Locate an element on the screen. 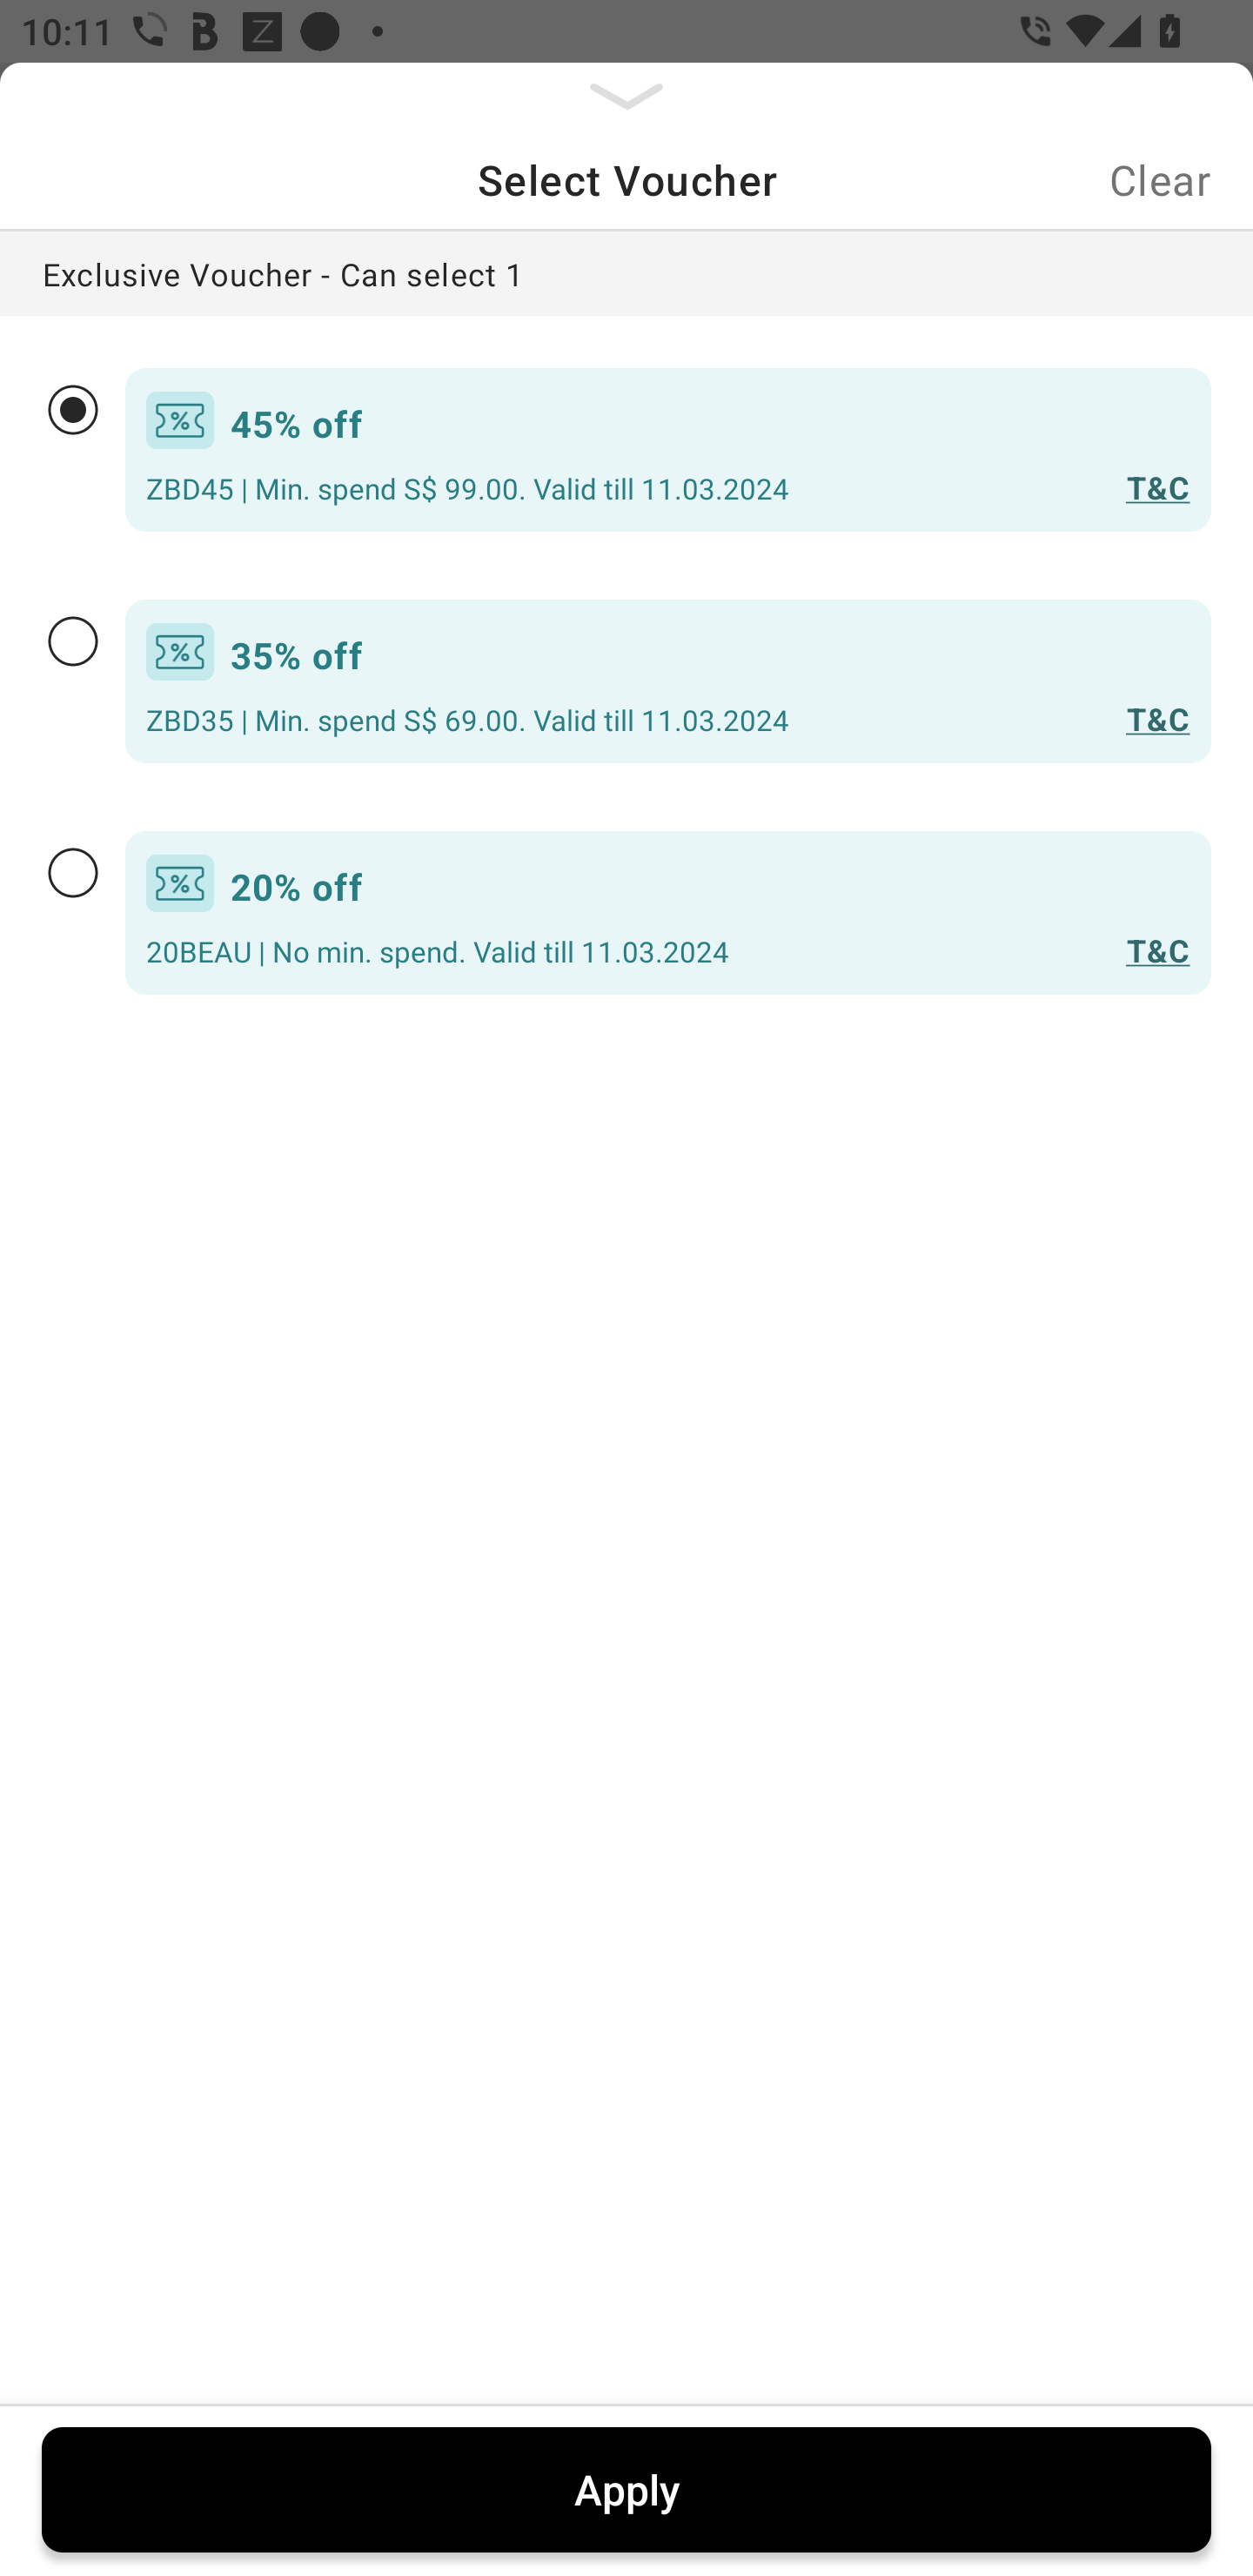  T&C is located at coordinates (1152, 951).